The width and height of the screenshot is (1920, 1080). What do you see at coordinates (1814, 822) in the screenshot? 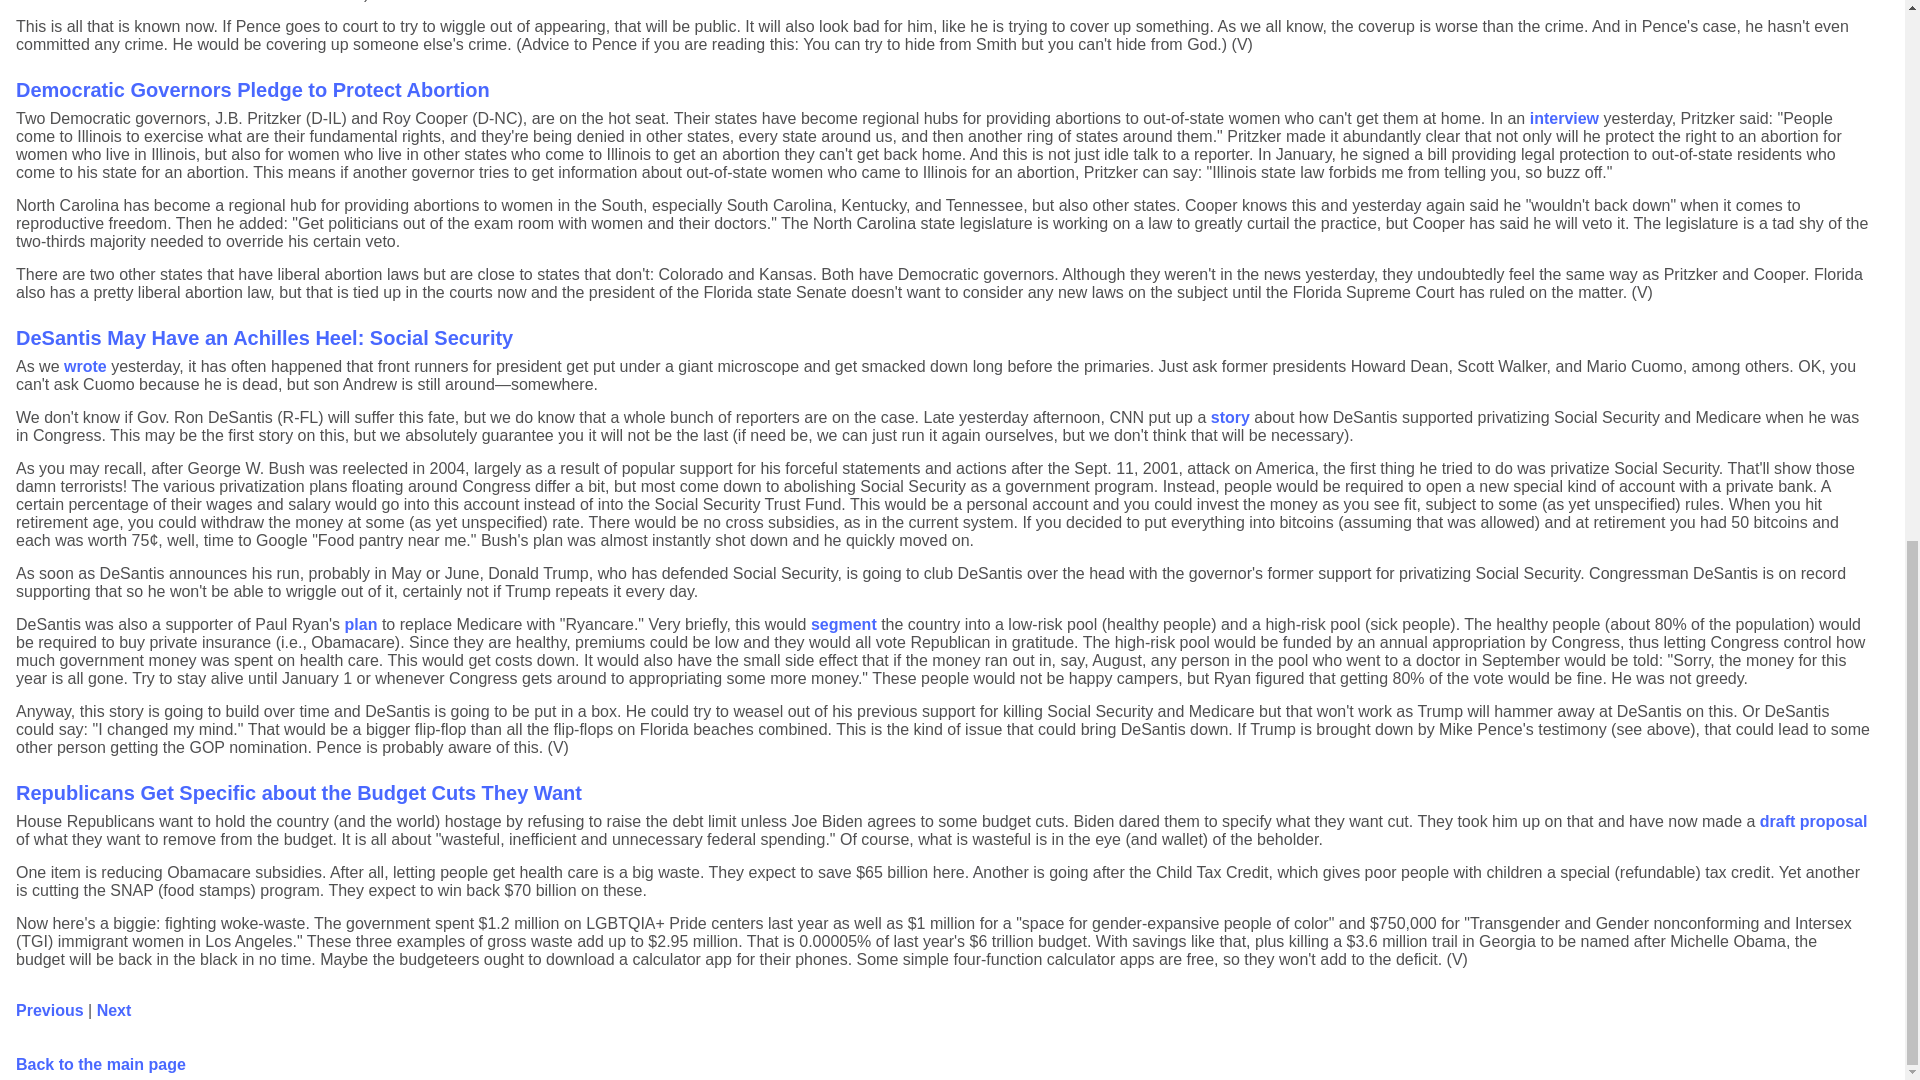
I see `draft proposal` at bounding box center [1814, 822].